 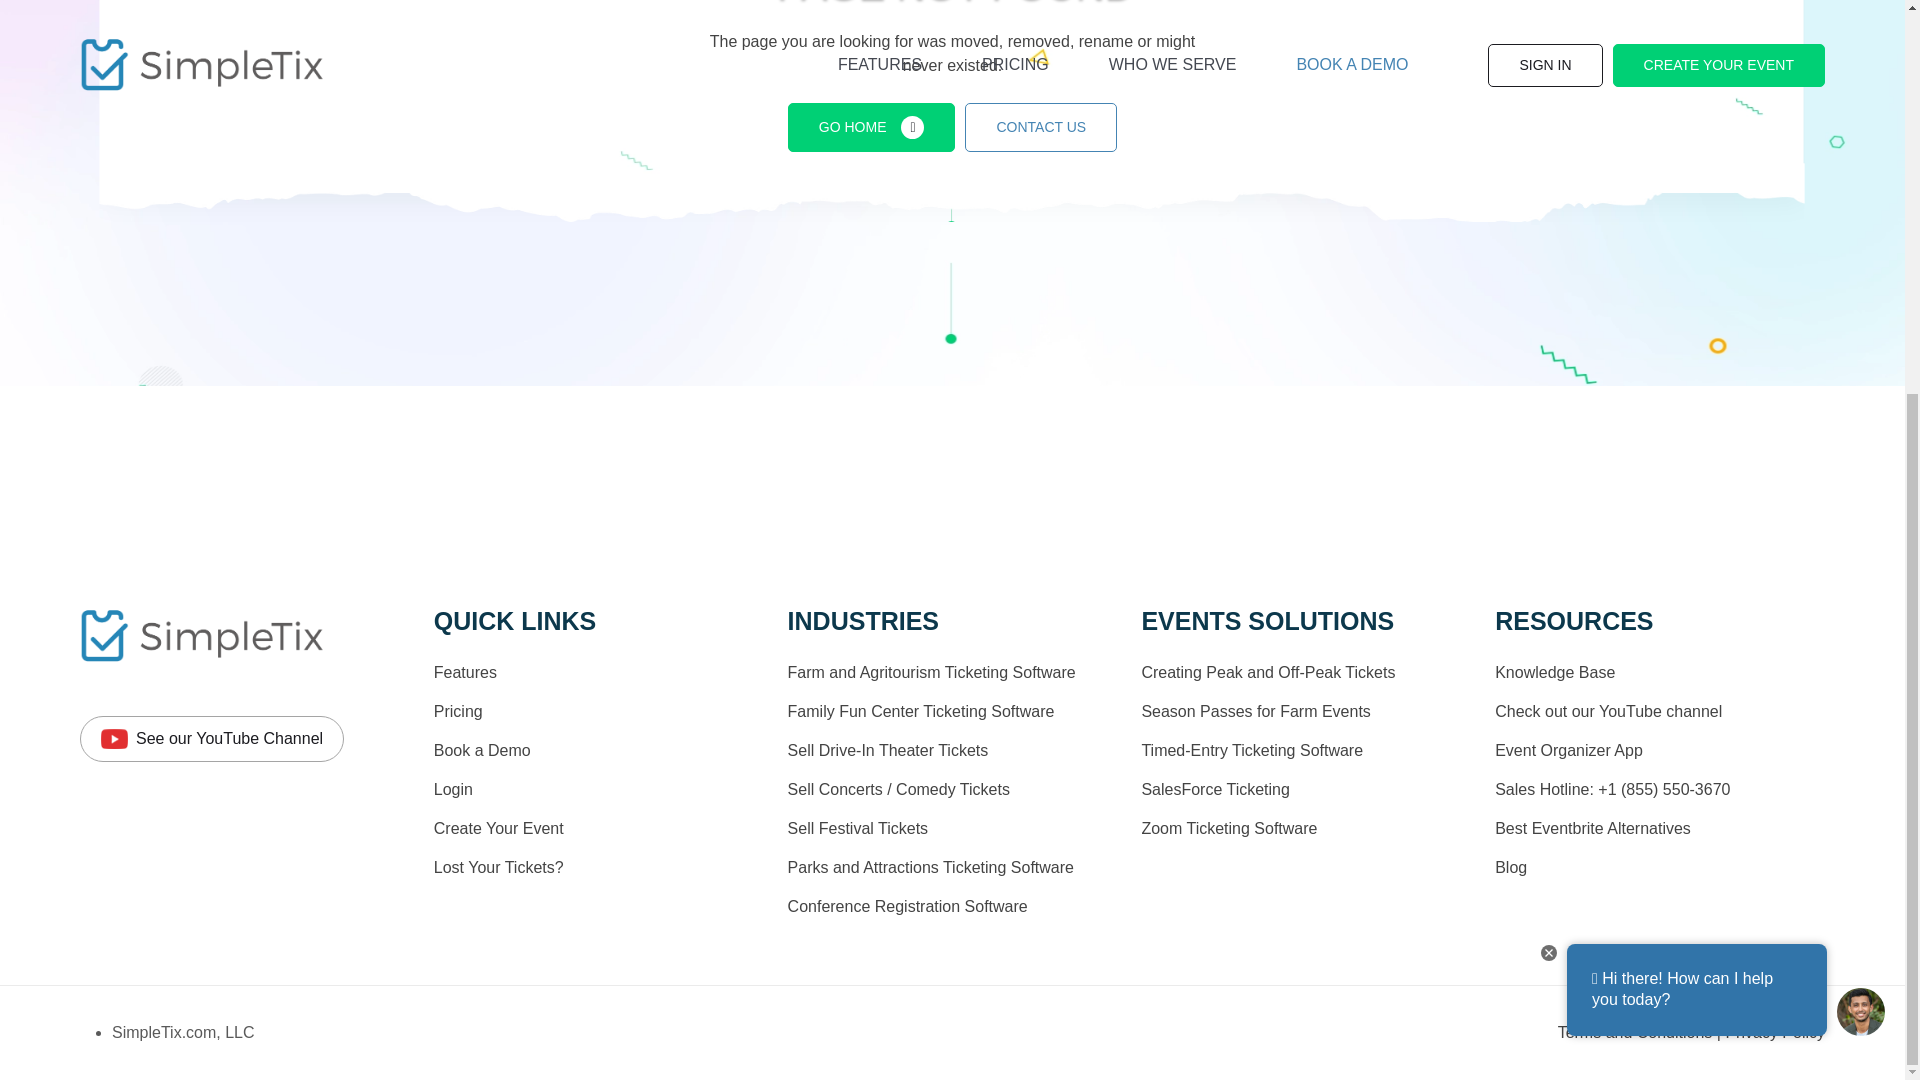 I want to click on Terms and Conditions, so click(x=1636, y=1032).